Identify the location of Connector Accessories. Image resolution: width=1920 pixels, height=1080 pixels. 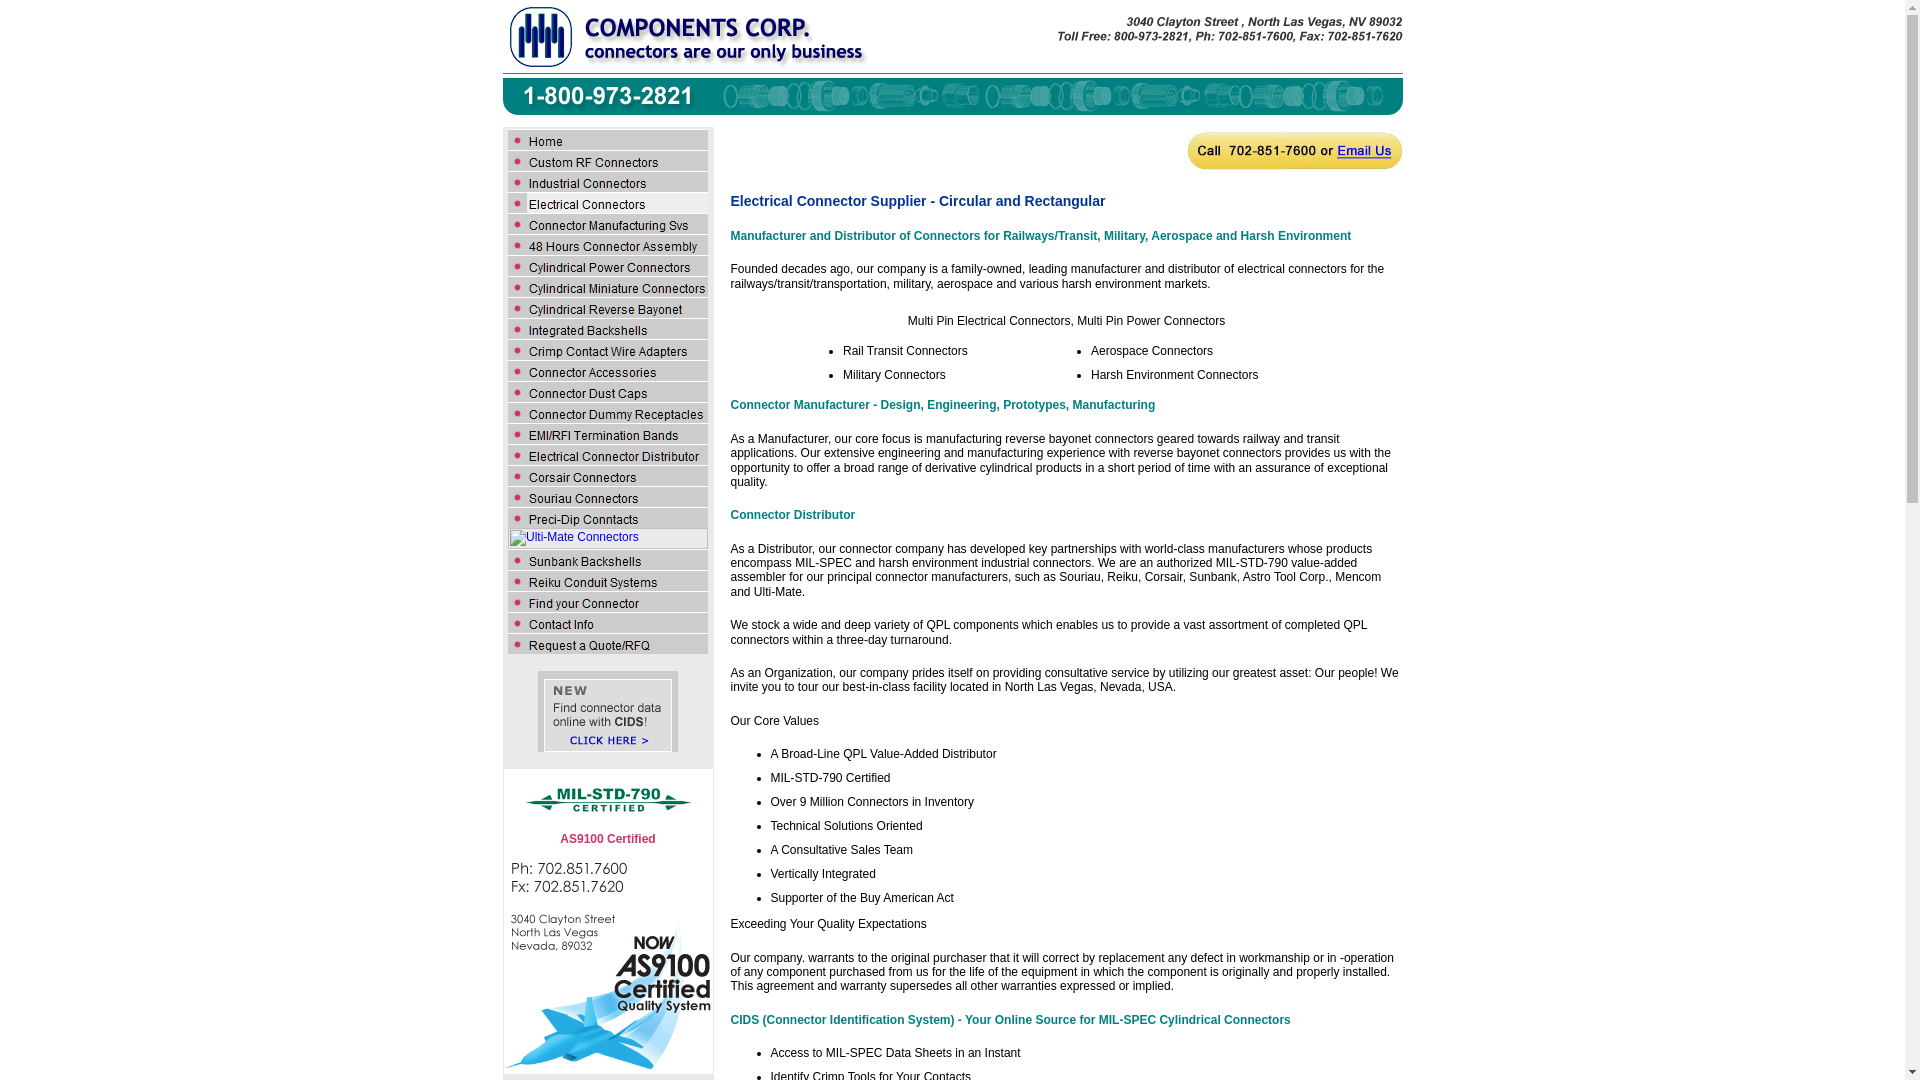
(608, 370).